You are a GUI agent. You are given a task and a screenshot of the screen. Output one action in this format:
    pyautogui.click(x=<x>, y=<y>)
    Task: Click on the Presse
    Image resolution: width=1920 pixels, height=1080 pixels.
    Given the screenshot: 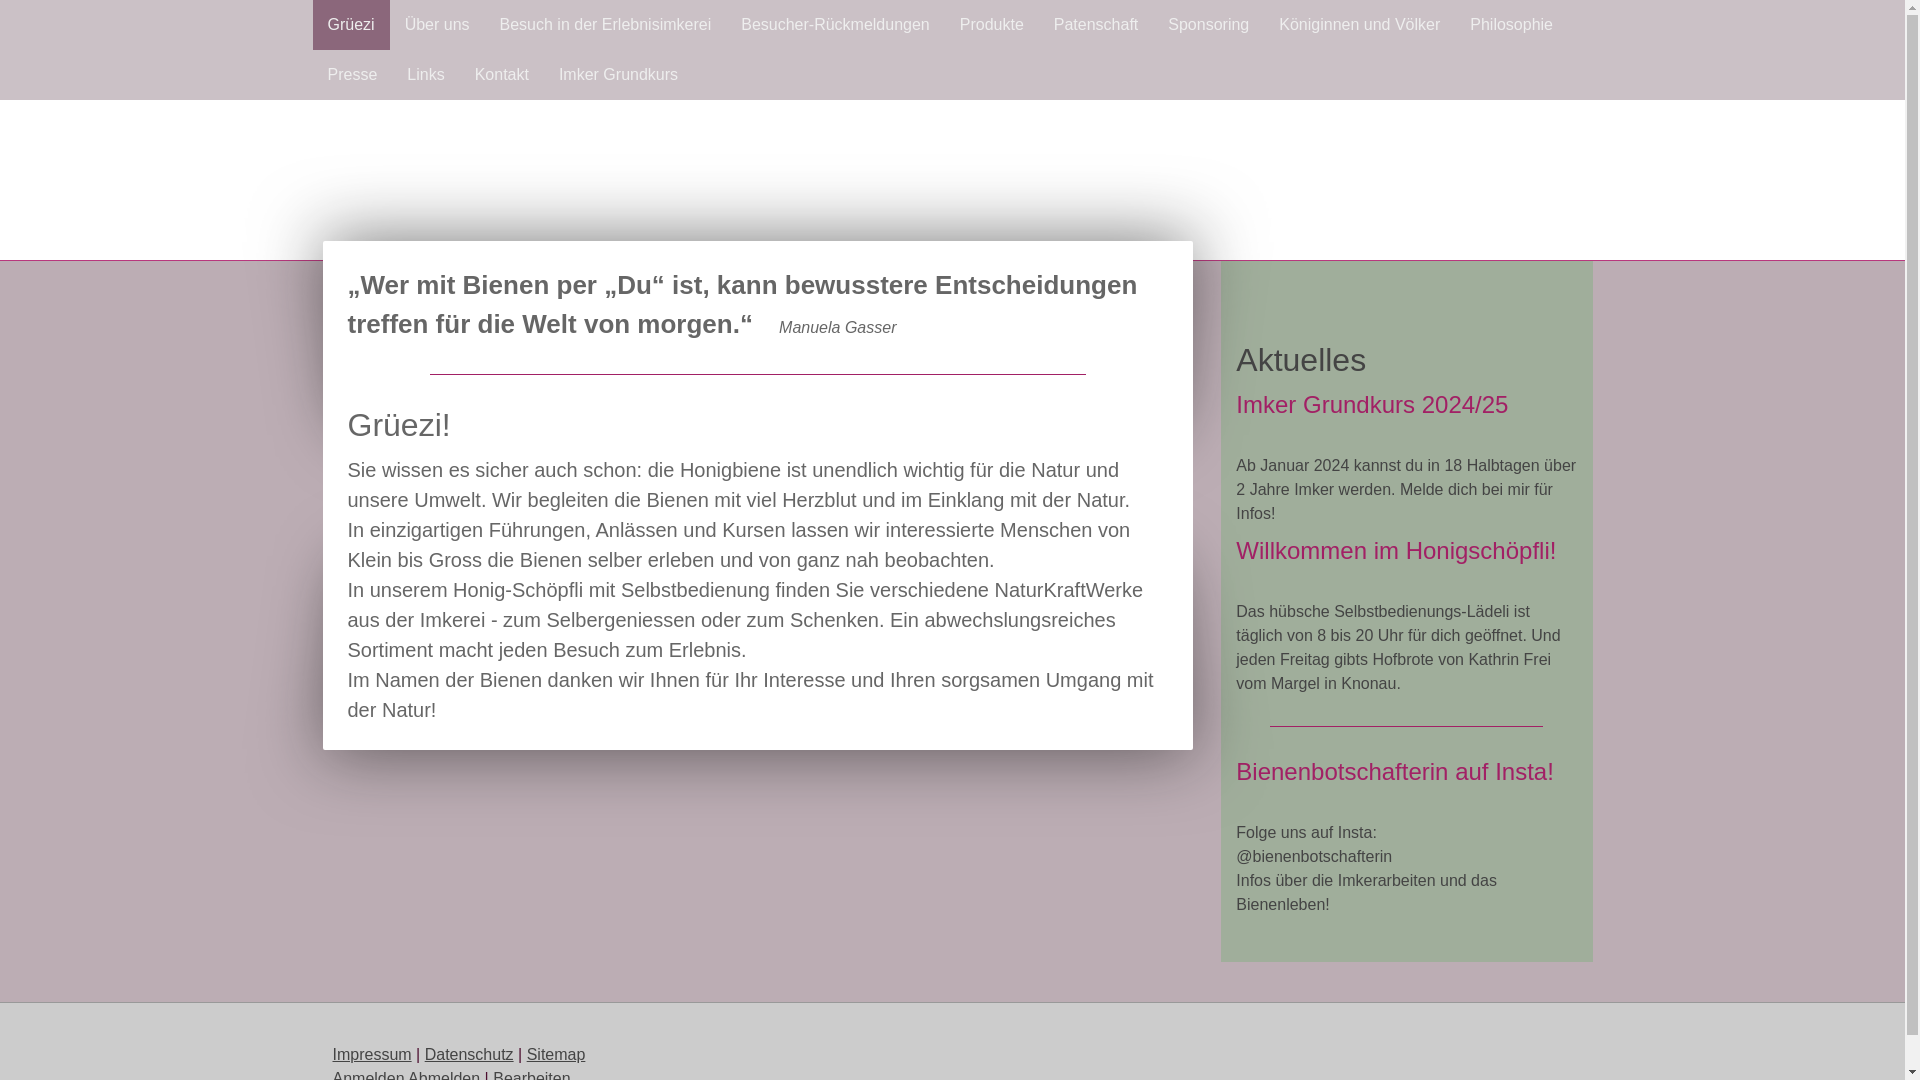 What is the action you would take?
    pyautogui.click(x=352, y=75)
    